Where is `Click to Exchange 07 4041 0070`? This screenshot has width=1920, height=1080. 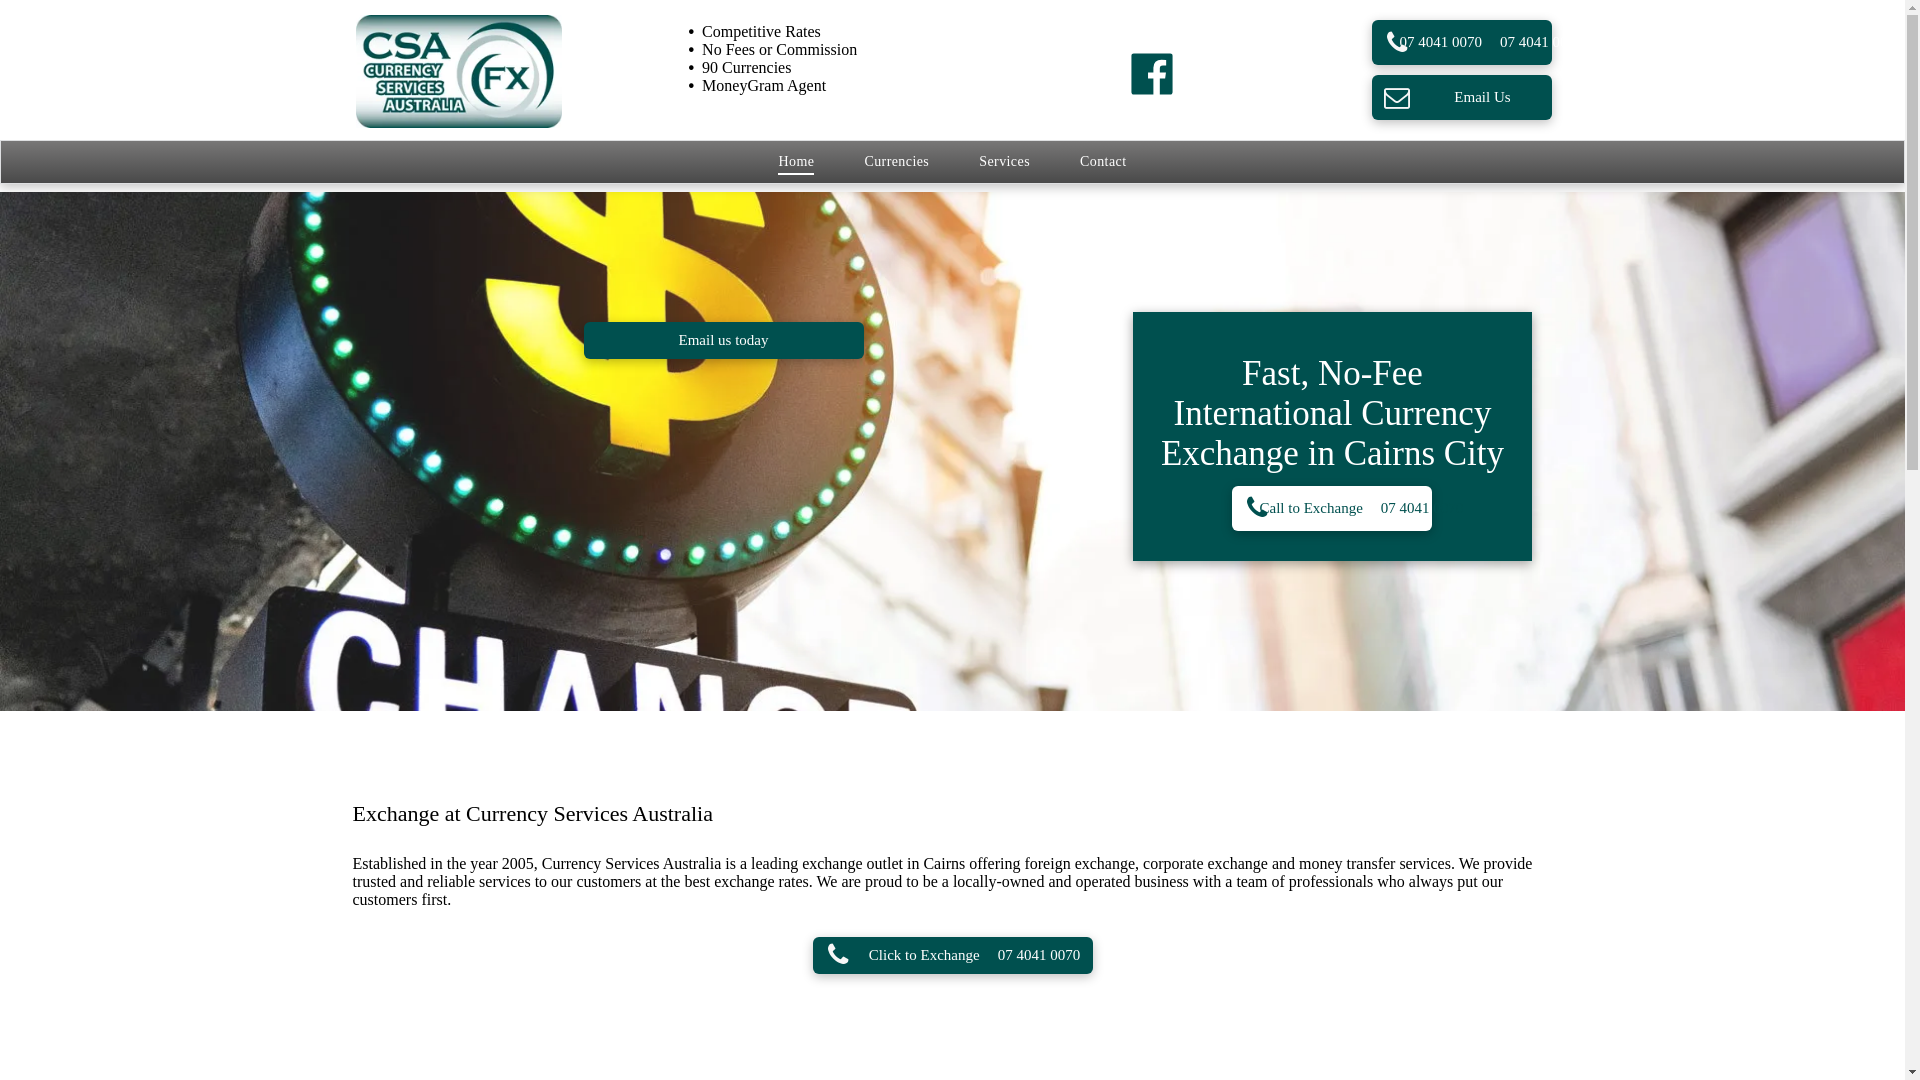 Click to Exchange 07 4041 0070 is located at coordinates (952, 956).